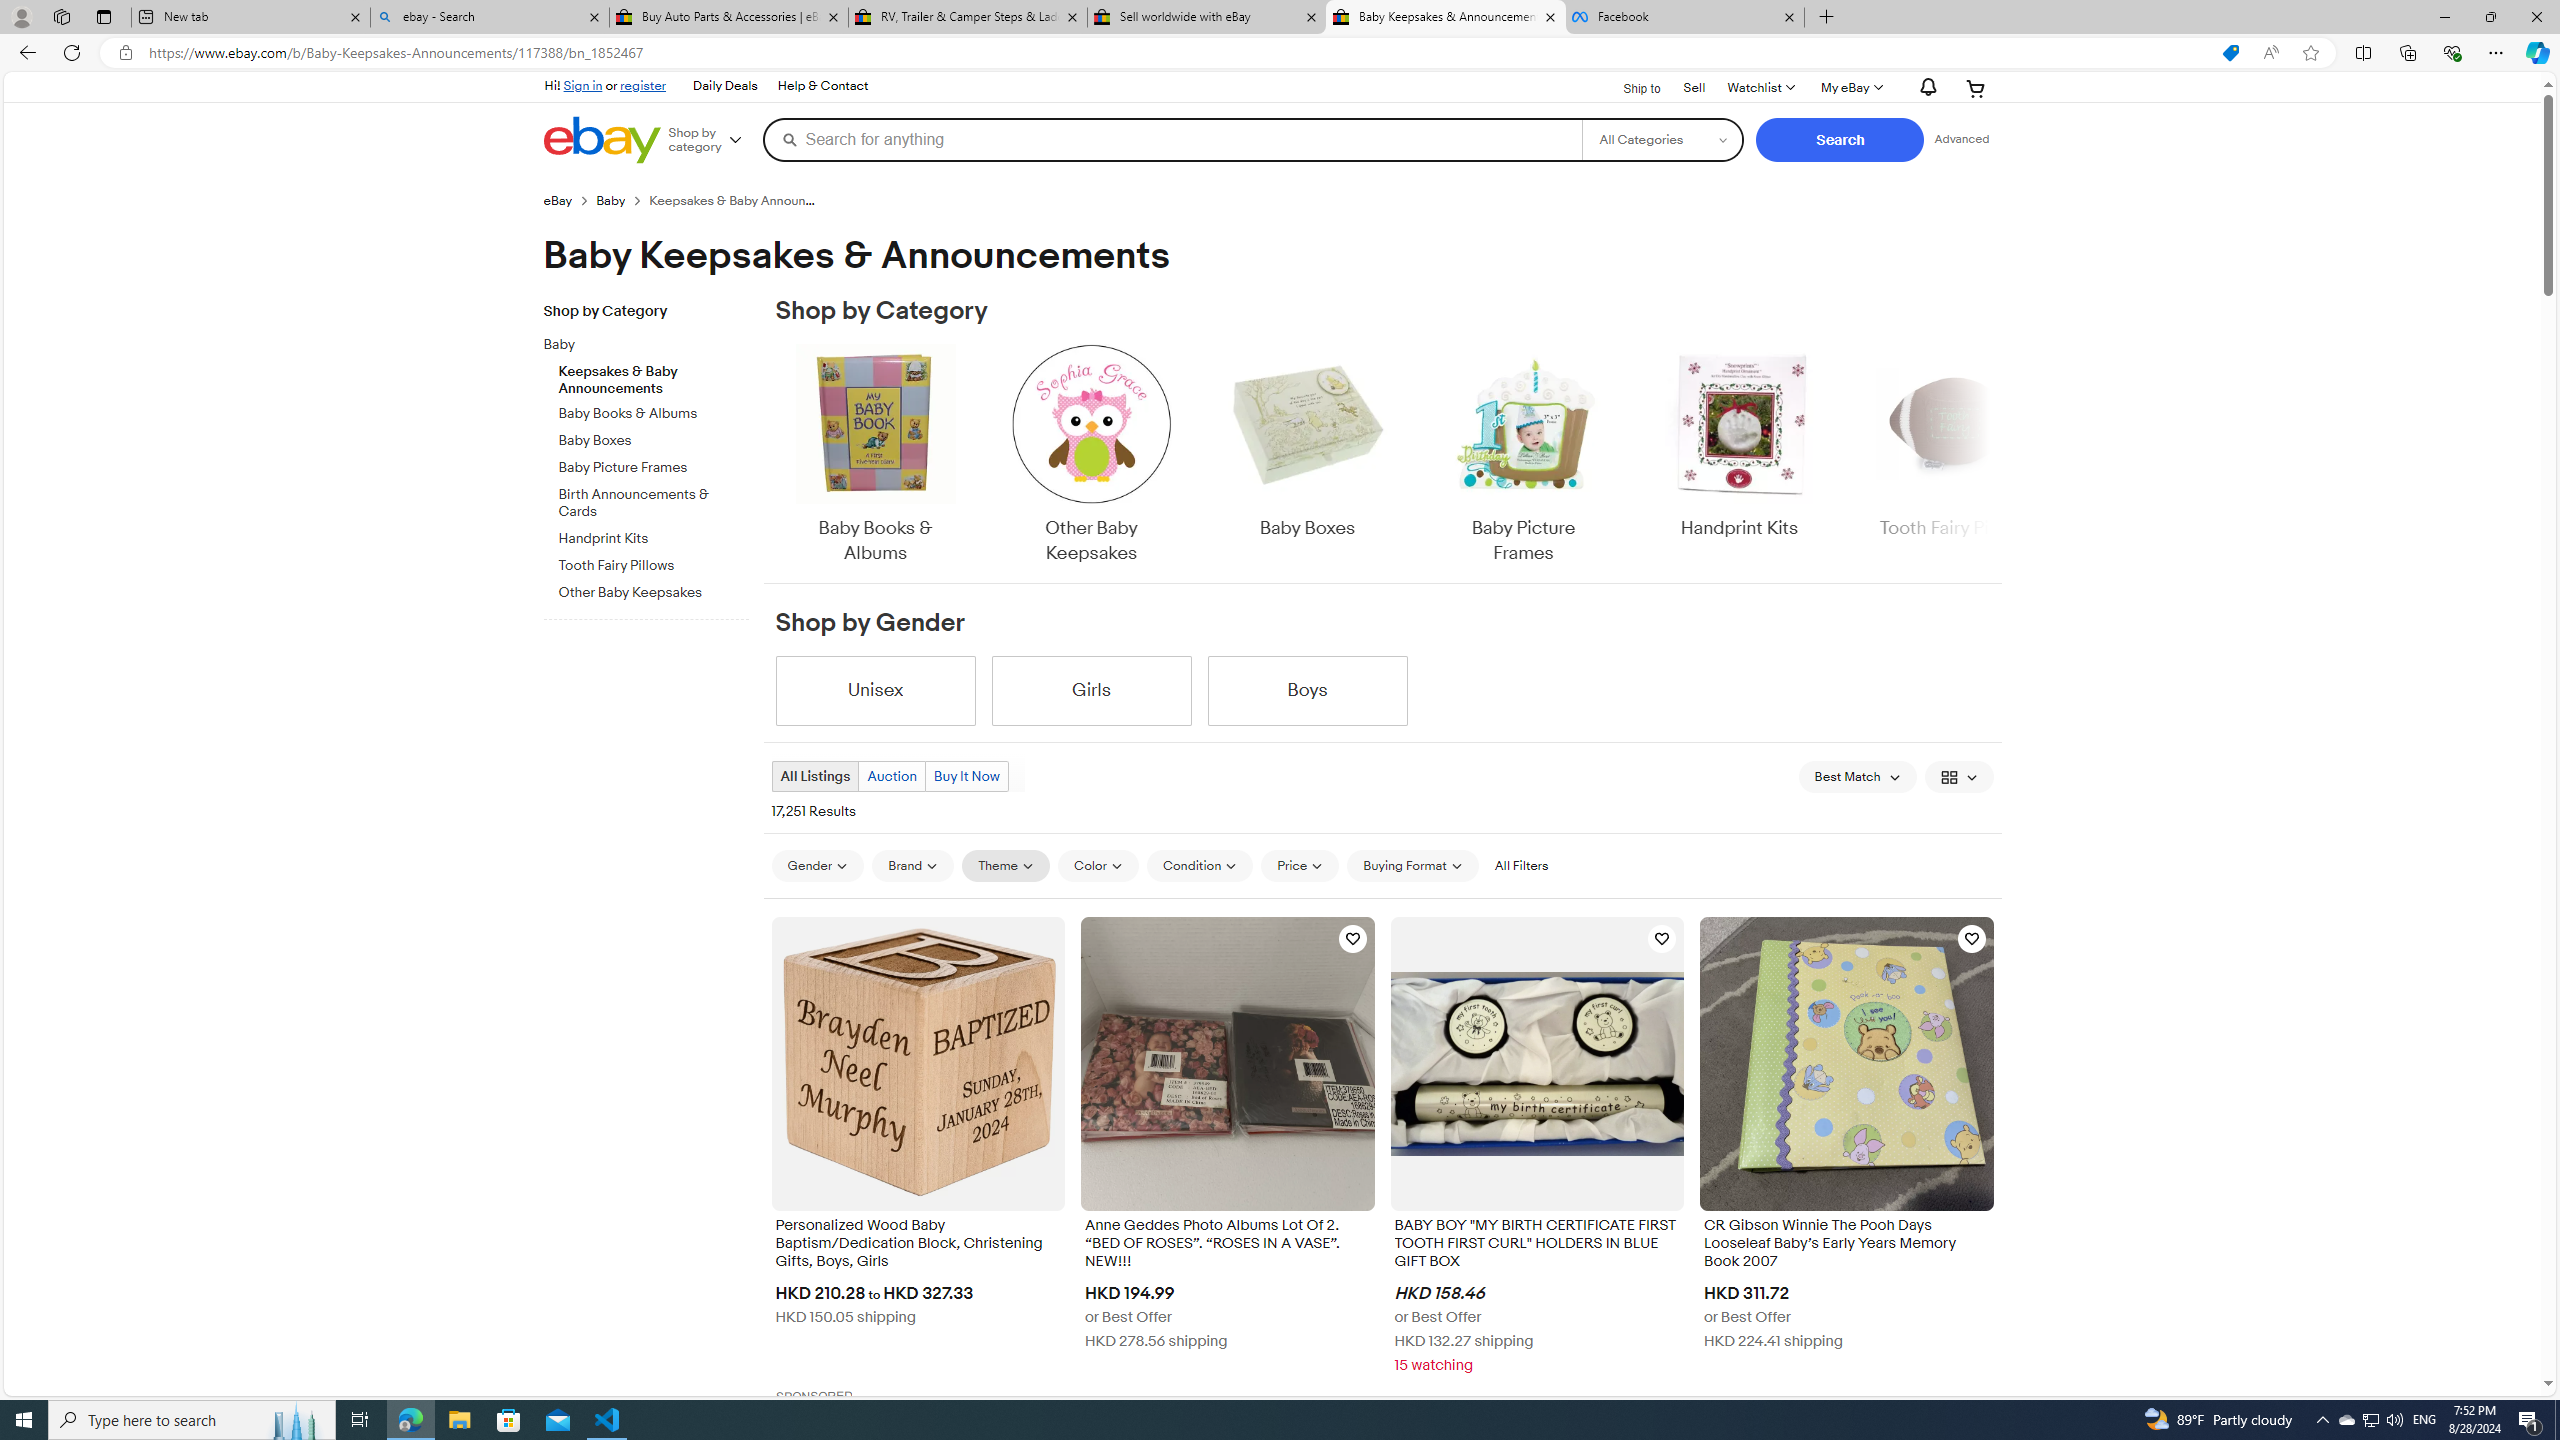 This screenshot has height=1440, width=2560. Describe the element at coordinates (488, 17) in the screenshot. I see `ebay - Search` at that location.